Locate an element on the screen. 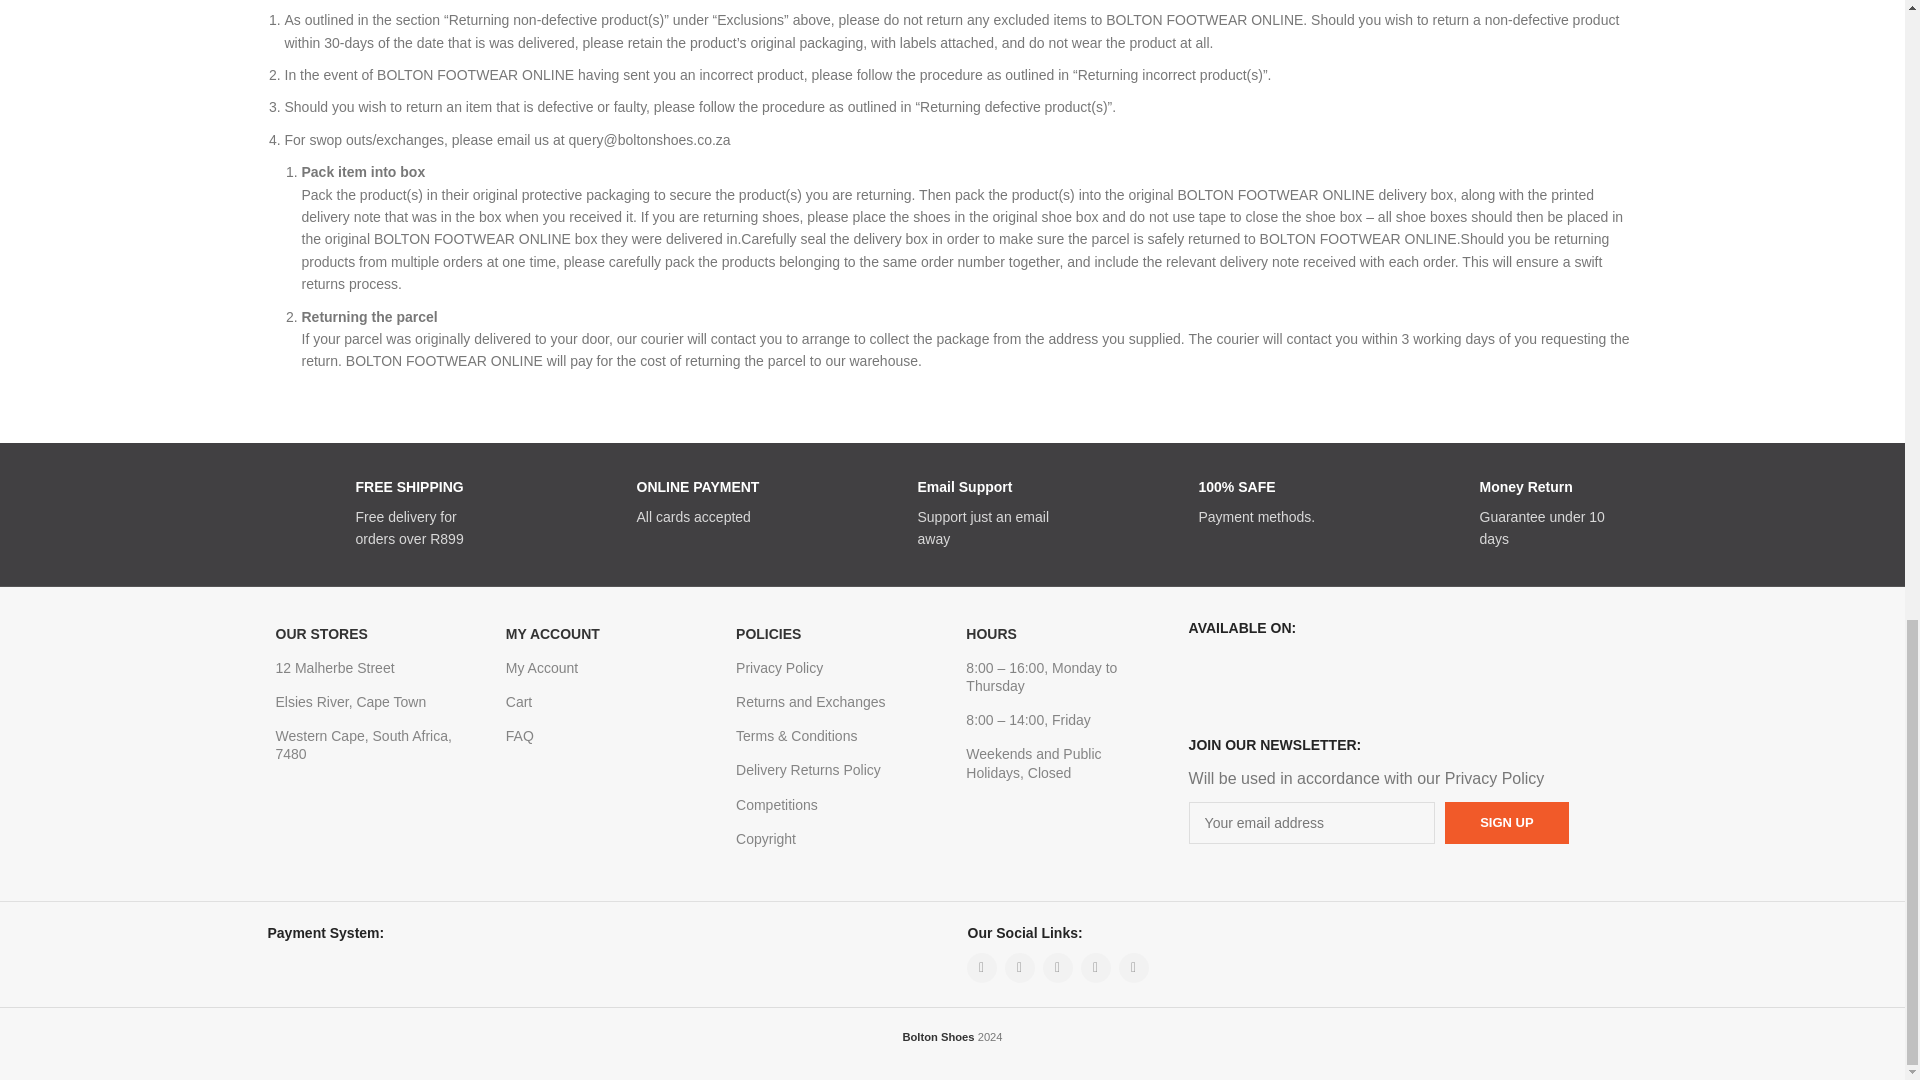 The width and height of the screenshot is (1920, 1080). black-friday-shipping.svg is located at coordinates (311, 503).